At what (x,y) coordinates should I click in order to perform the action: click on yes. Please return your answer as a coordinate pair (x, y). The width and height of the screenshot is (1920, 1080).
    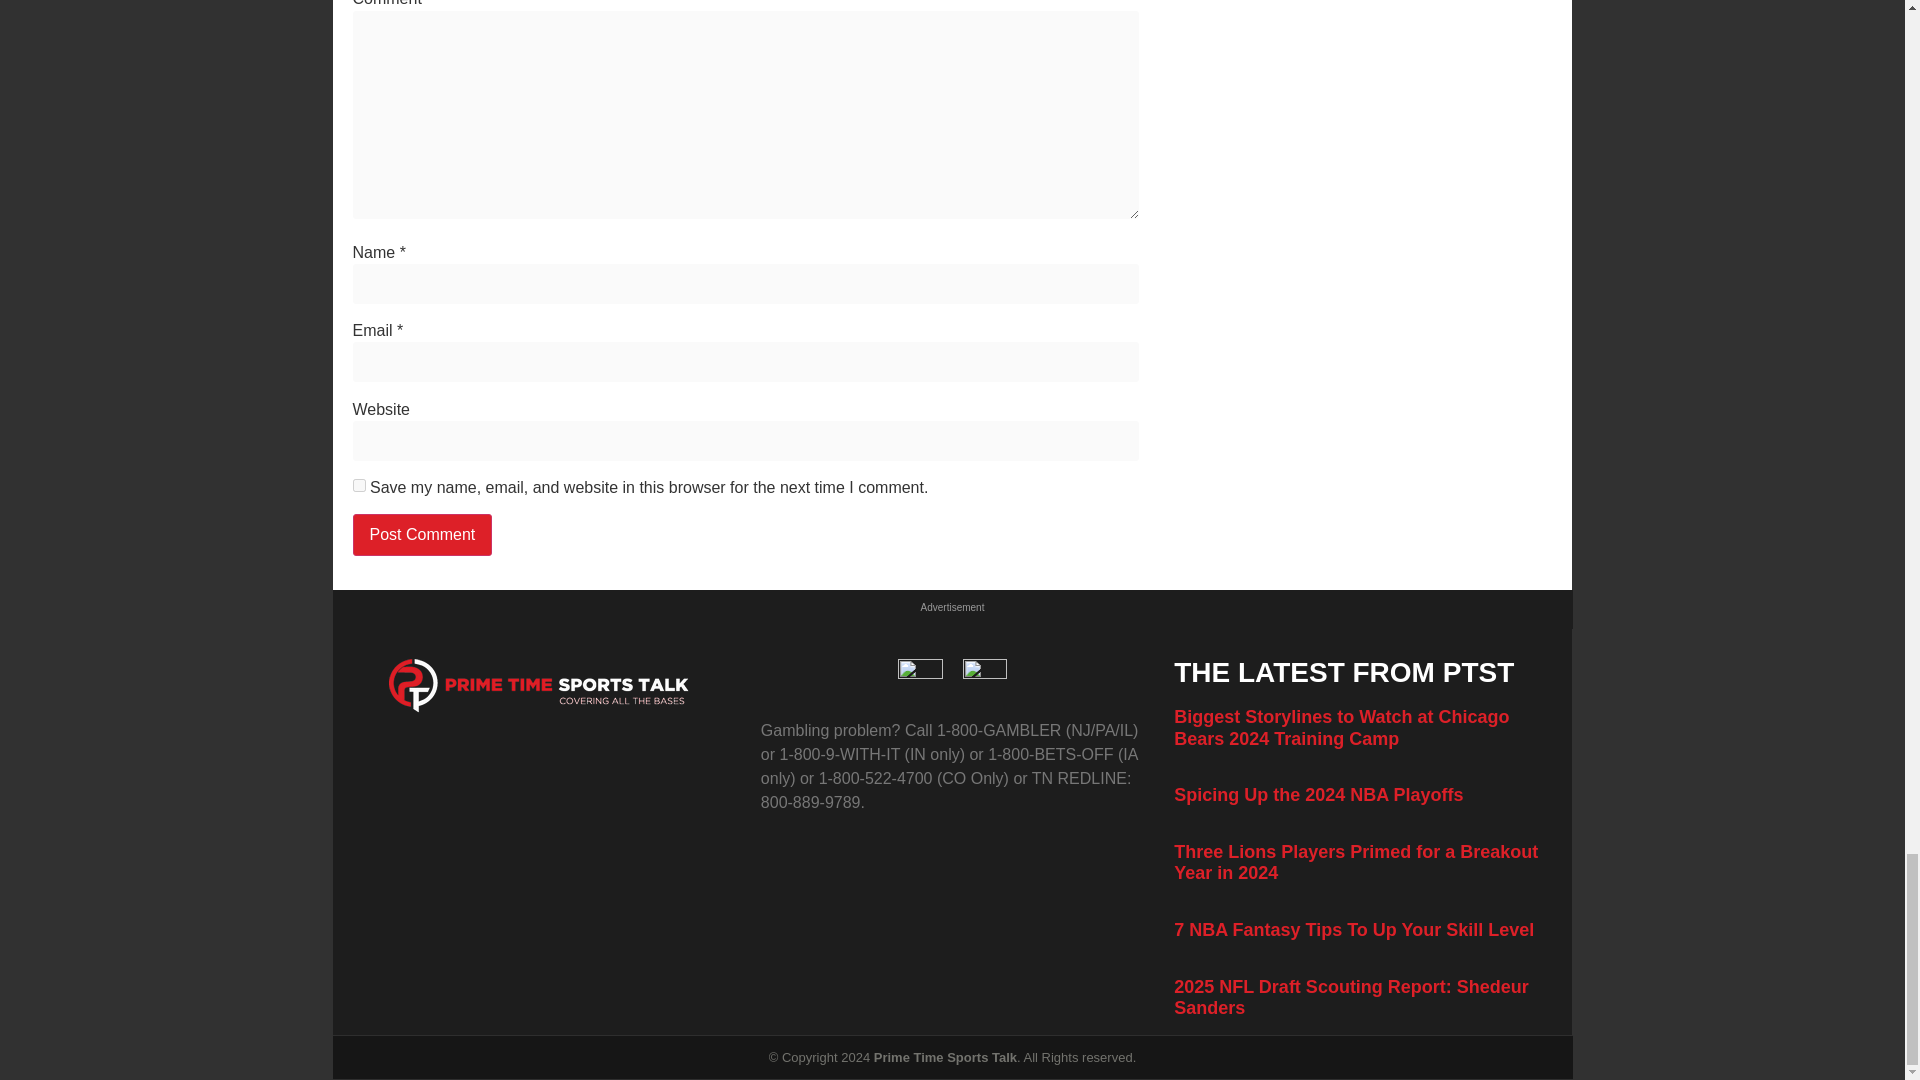
    Looking at the image, I should click on (358, 486).